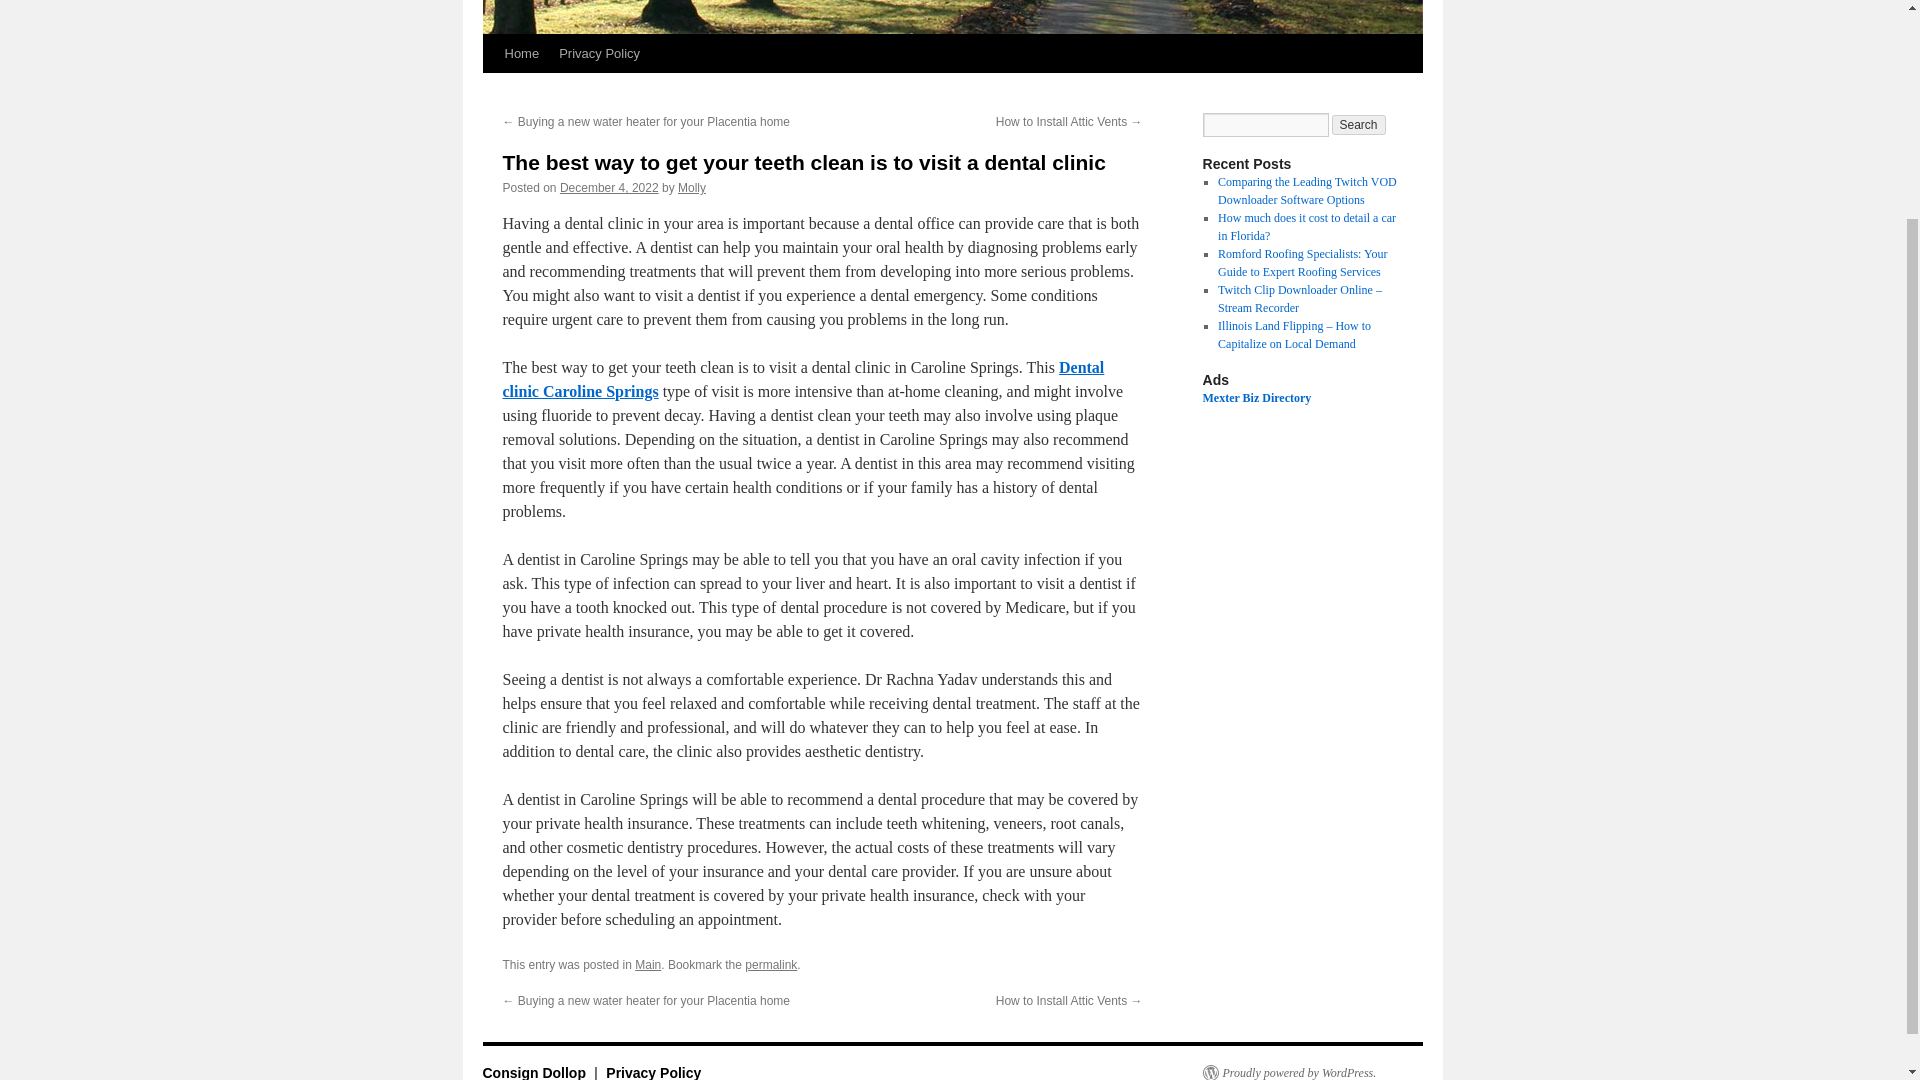 The height and width of the screenshot is (1080, 1920). What do you see at coordinates (600, 54) in the screenshot?
I see `Privacy Policy` at bounding box center [600, 54].